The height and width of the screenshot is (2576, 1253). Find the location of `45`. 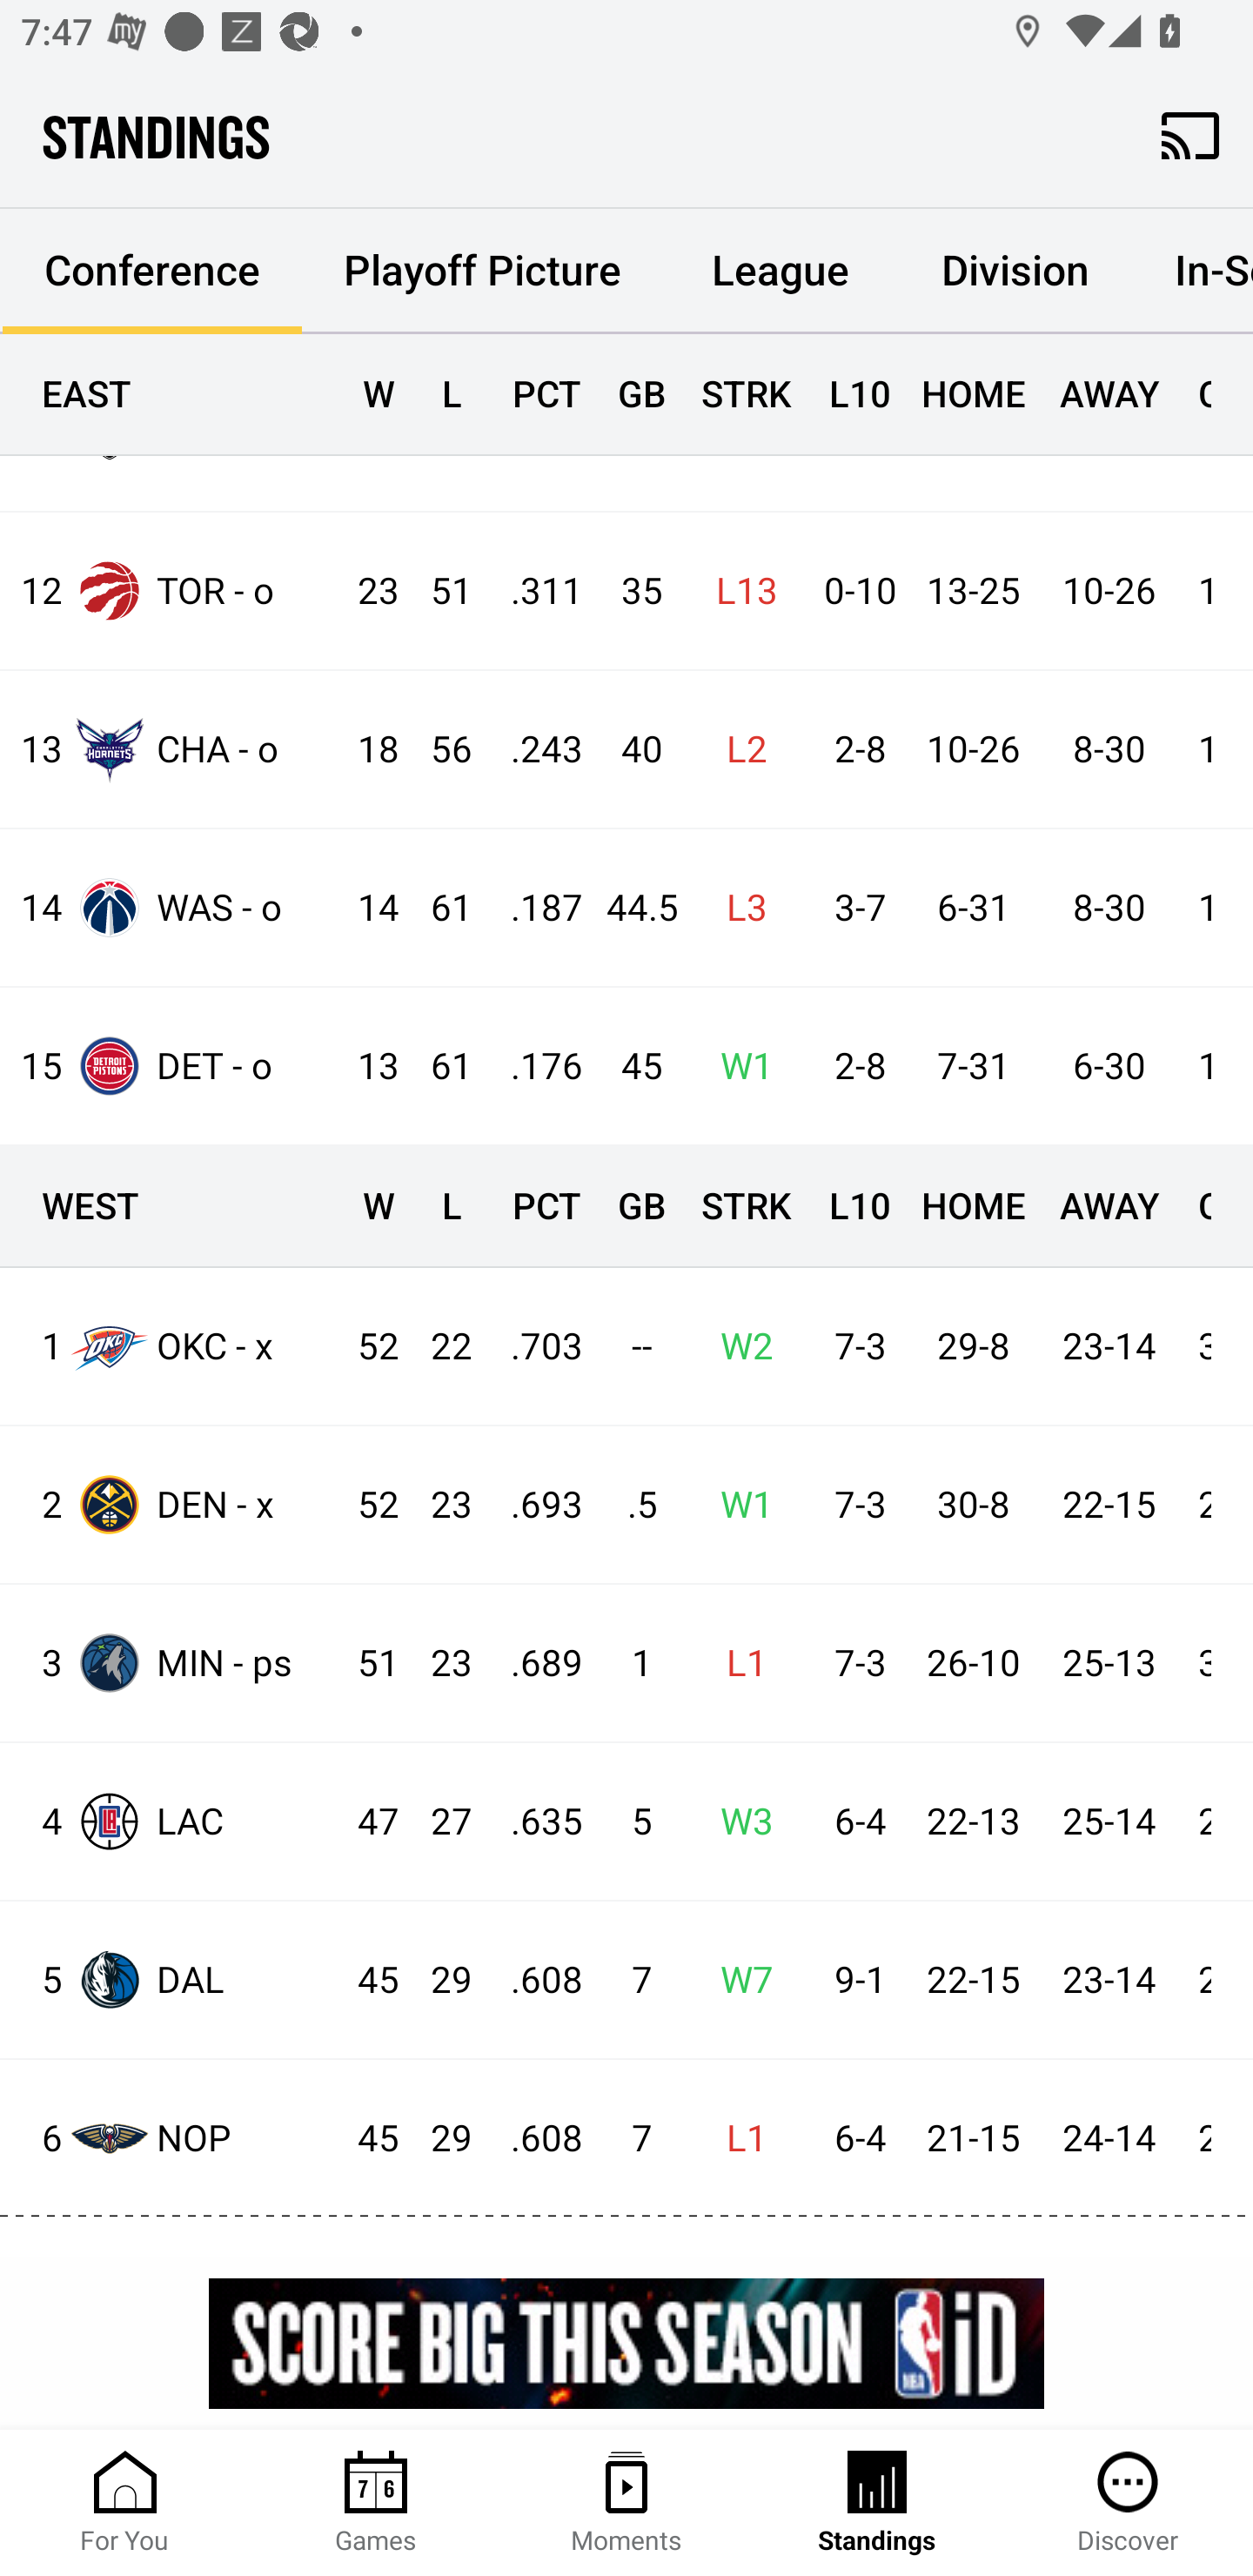

45 is located at coordinates (628, 1067).